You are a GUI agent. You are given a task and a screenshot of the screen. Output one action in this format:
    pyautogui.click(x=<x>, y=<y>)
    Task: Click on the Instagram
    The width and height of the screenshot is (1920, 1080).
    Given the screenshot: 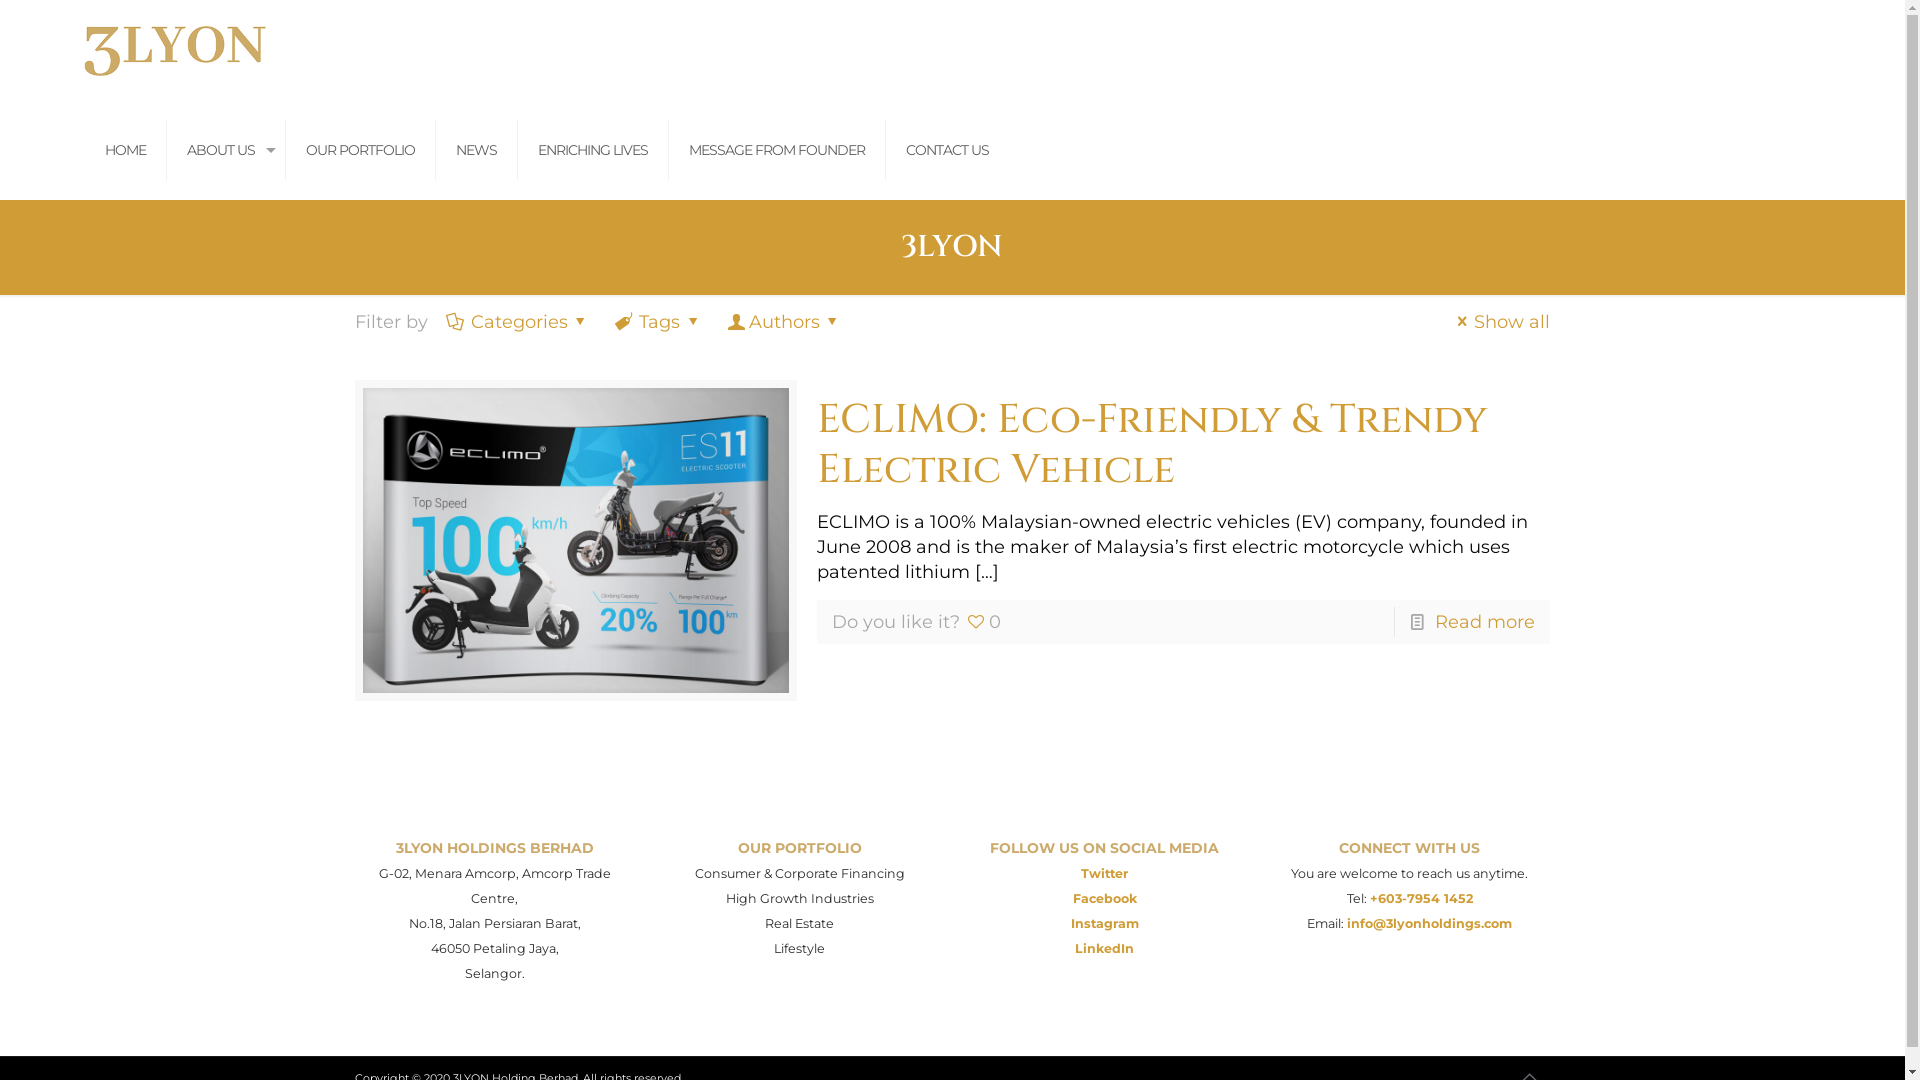 What is the action you would take?
    pyautogui.click(x=1105, y=924)
    